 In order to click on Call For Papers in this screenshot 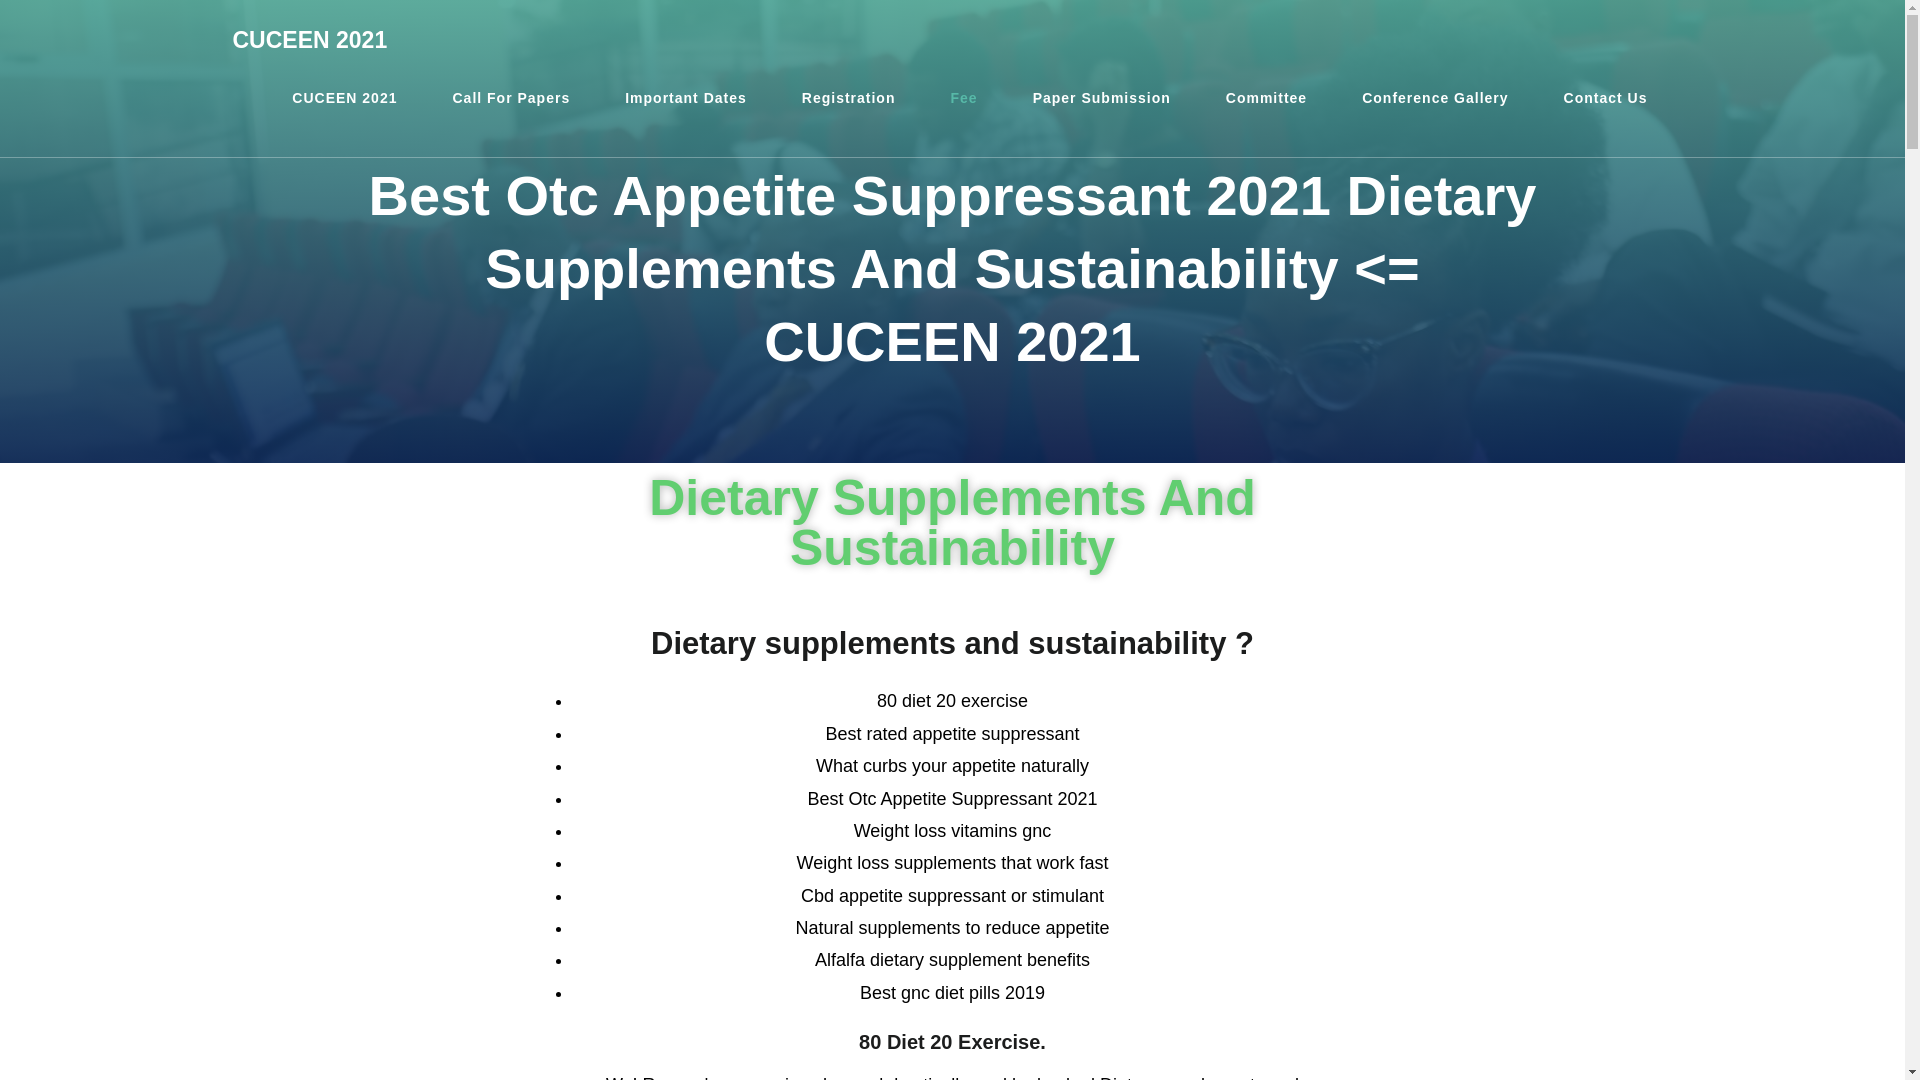, I will do `click(510, 98)`.